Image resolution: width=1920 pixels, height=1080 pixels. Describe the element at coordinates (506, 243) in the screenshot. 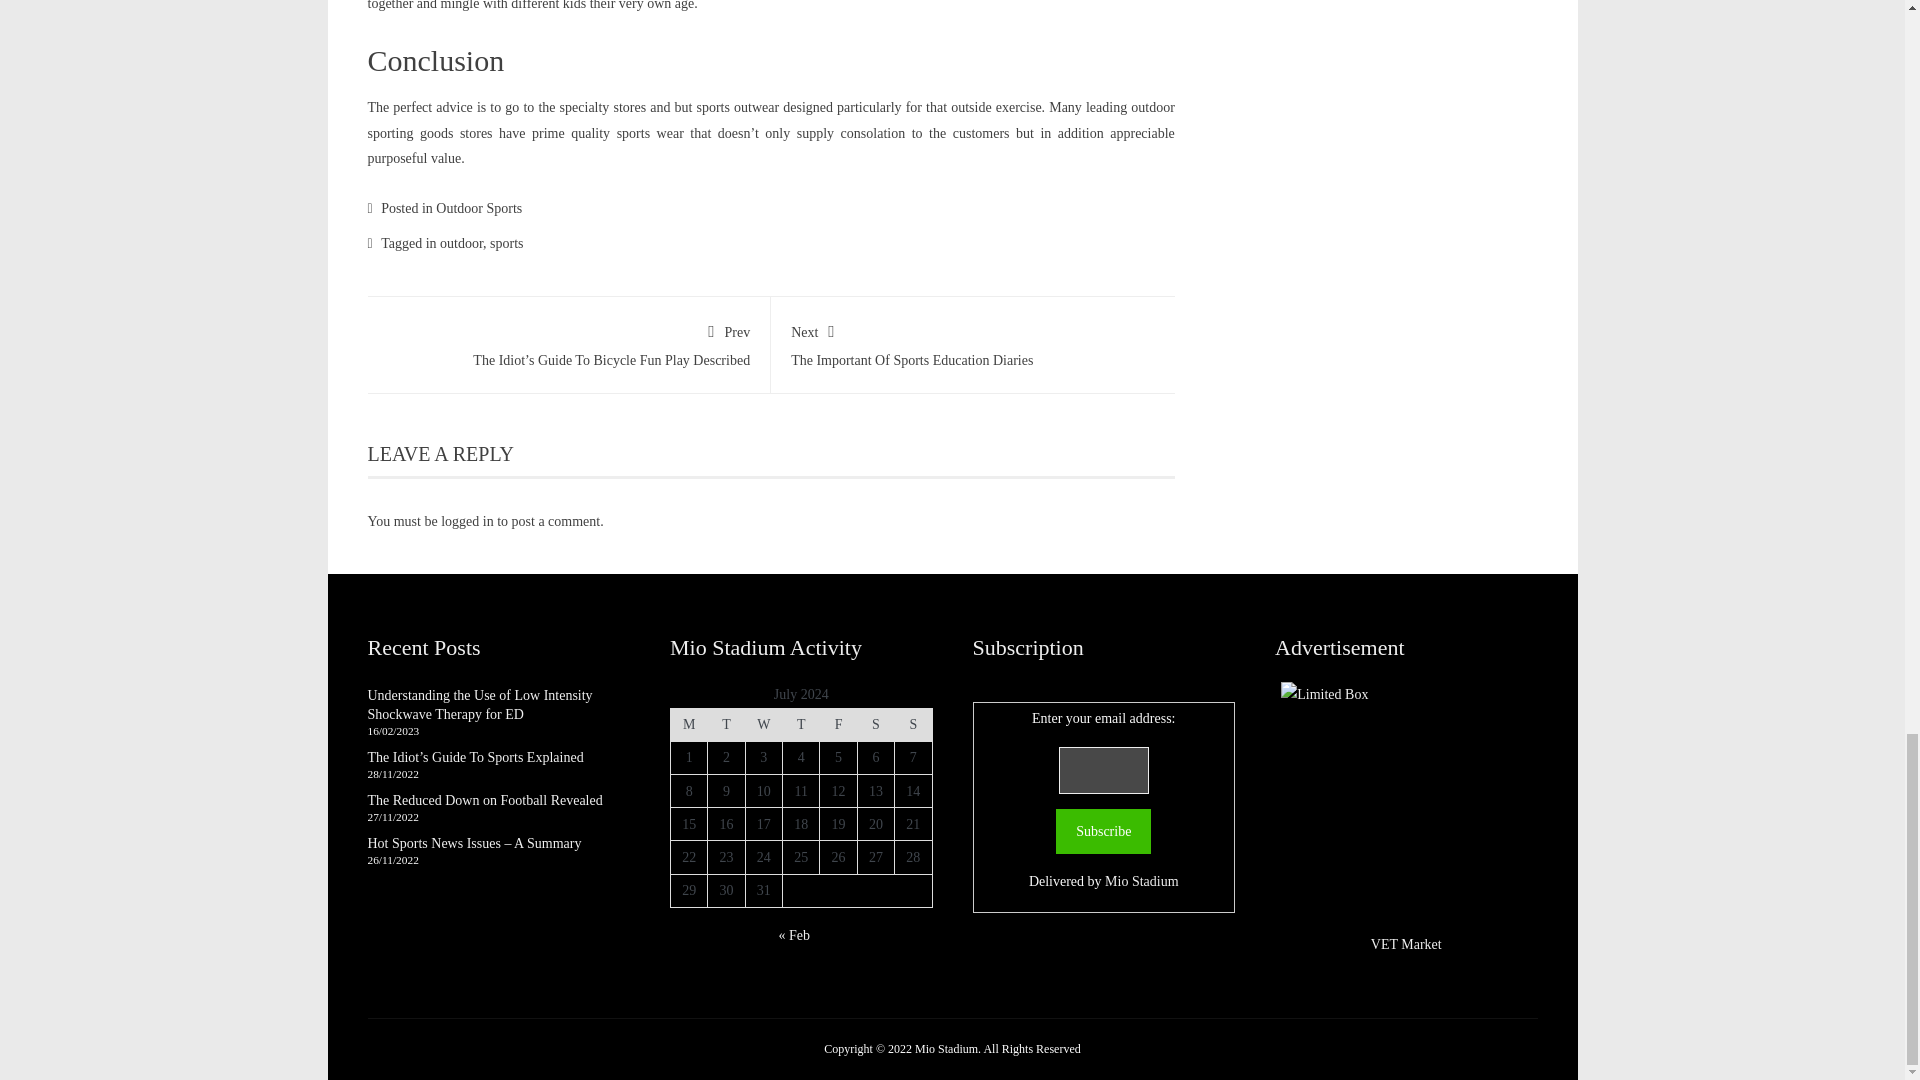

I see `sports` at that location.